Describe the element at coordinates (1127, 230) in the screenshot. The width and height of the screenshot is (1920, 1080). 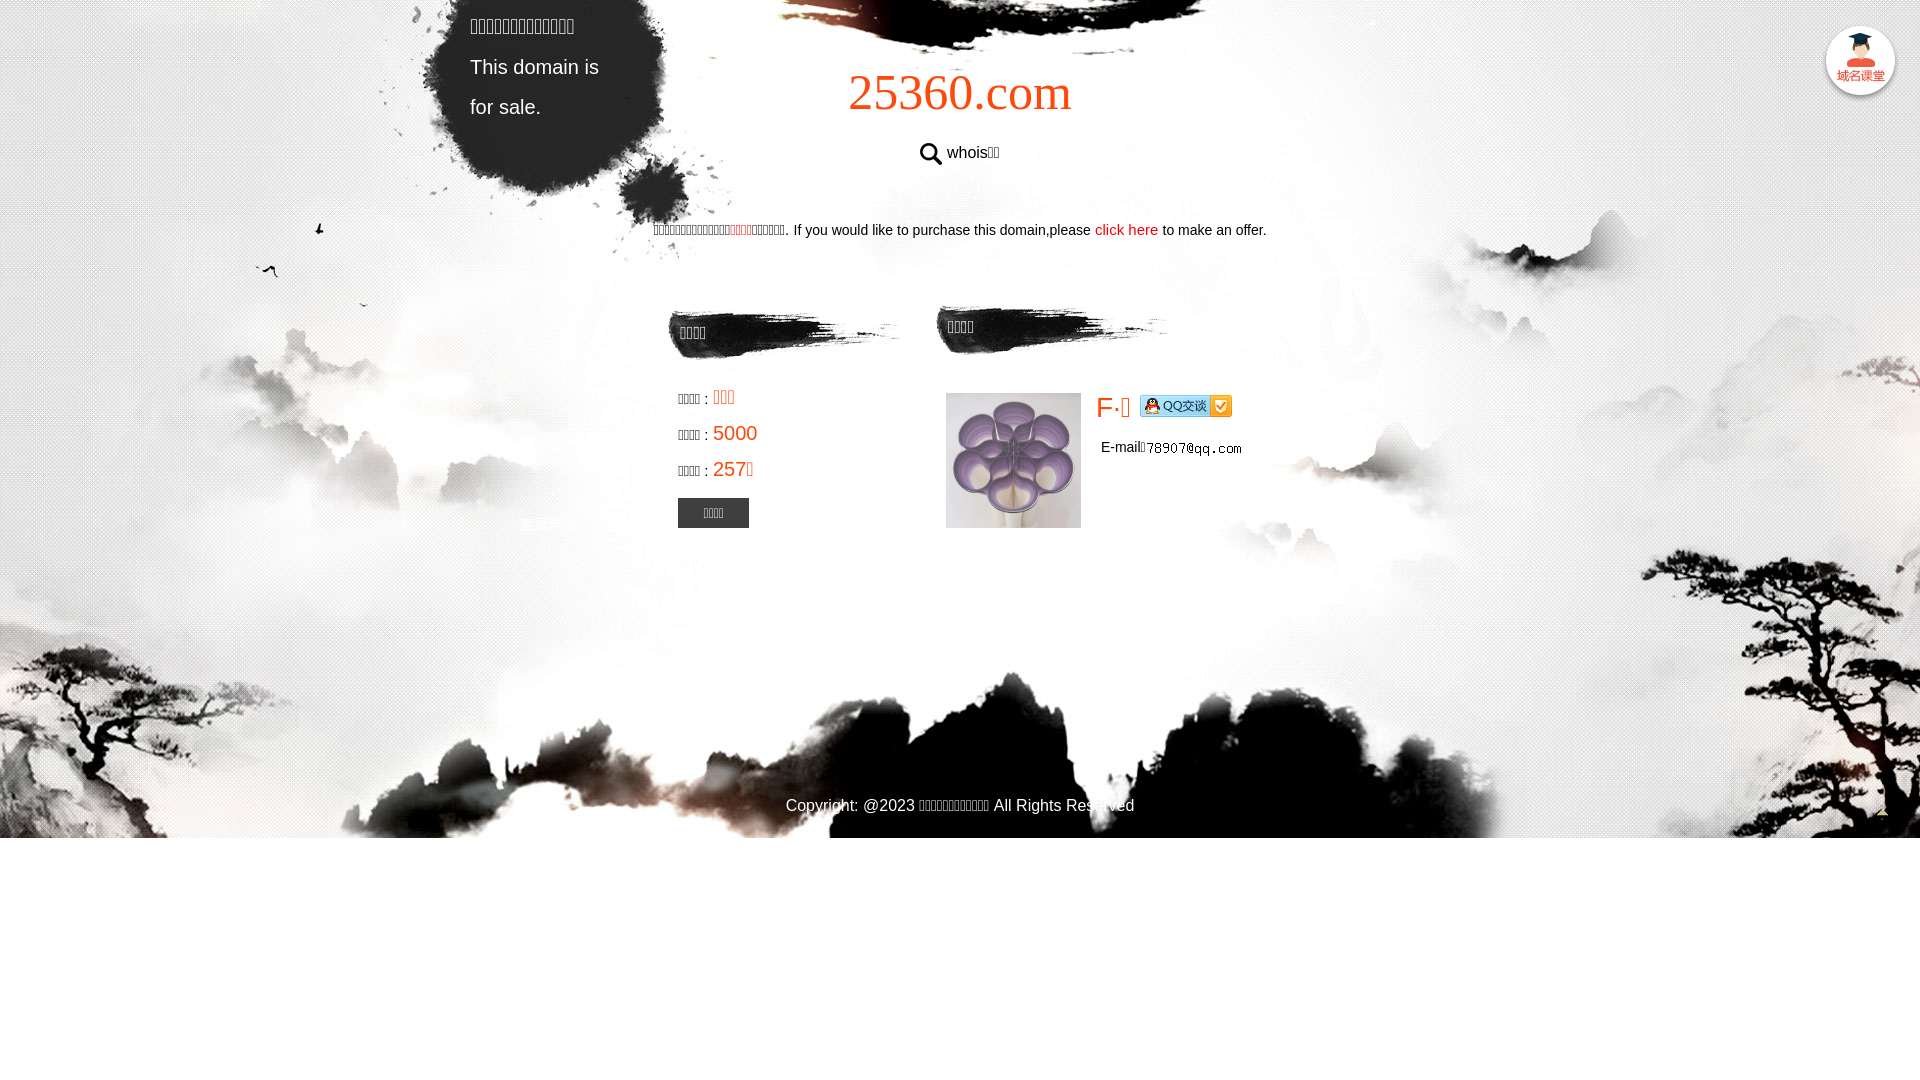
I see `click here` at that location.